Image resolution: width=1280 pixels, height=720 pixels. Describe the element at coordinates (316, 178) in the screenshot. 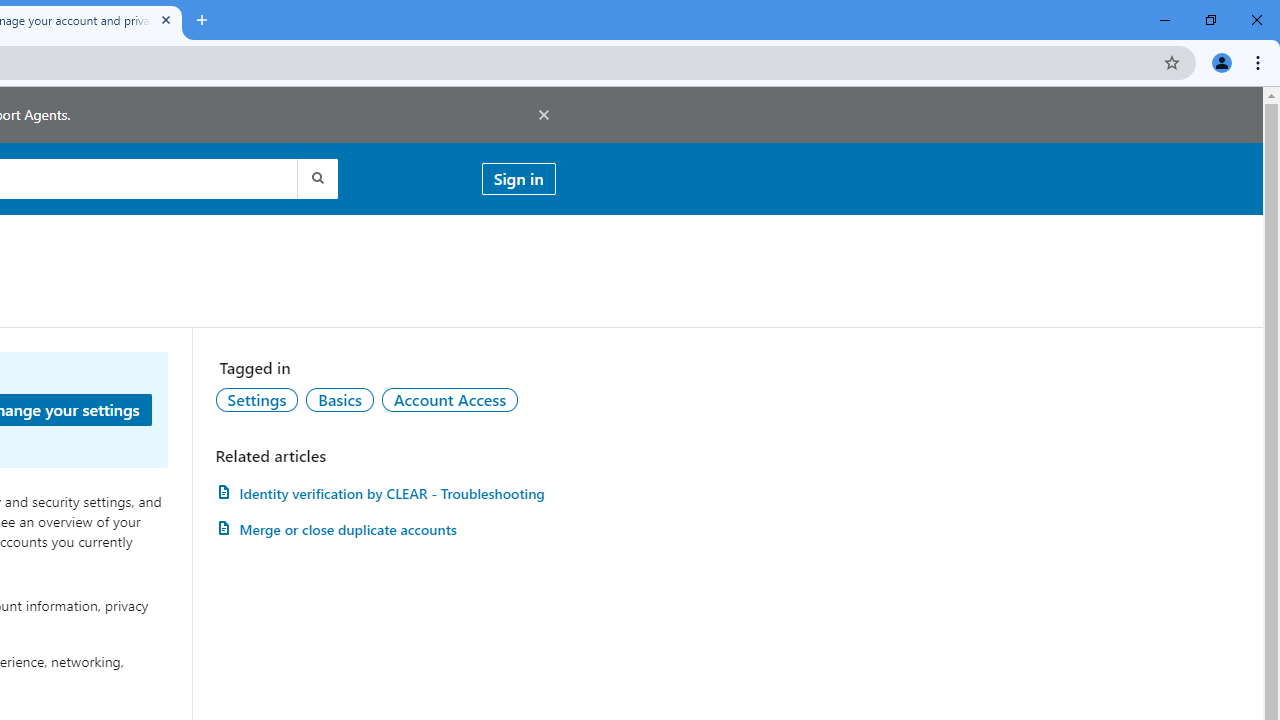

I see `Submit search` at that location.